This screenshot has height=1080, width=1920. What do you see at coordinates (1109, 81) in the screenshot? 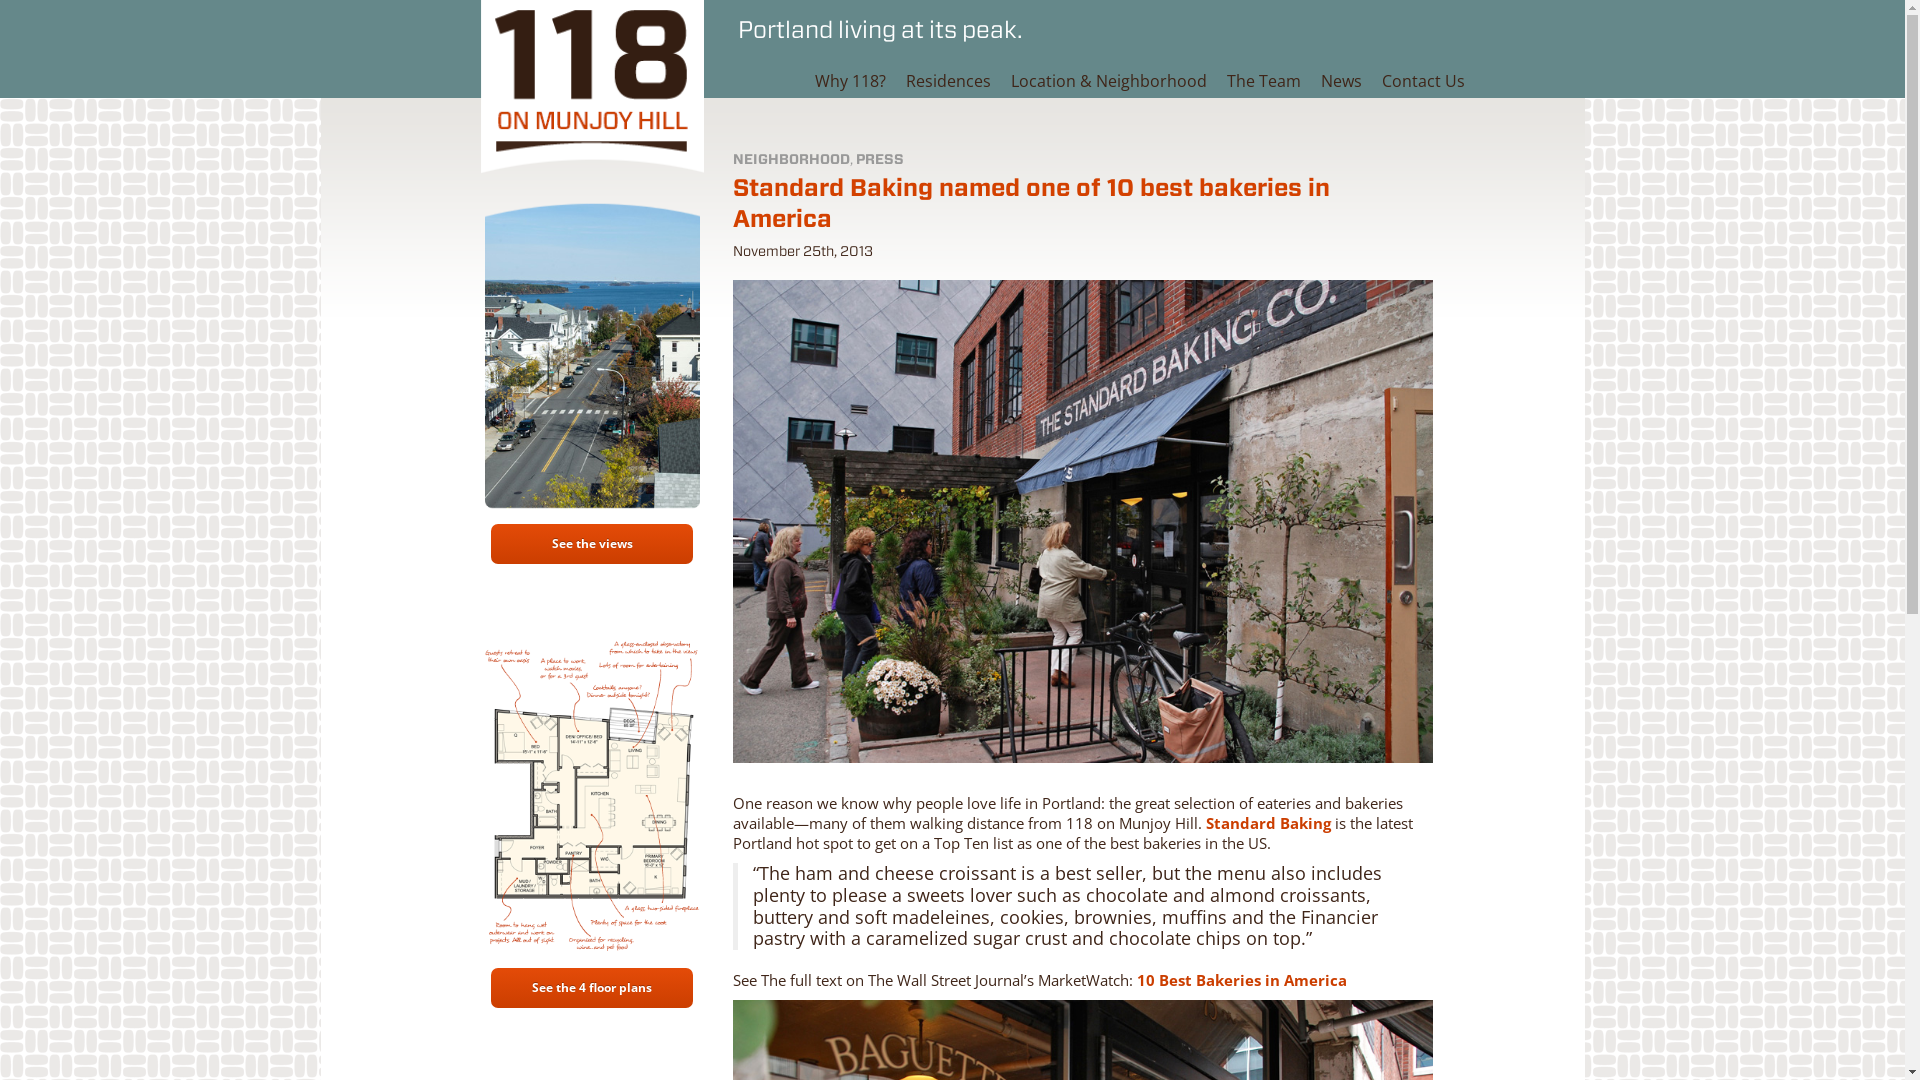
I see `Location & Neighborhood` at bounding box center [1109, 81].